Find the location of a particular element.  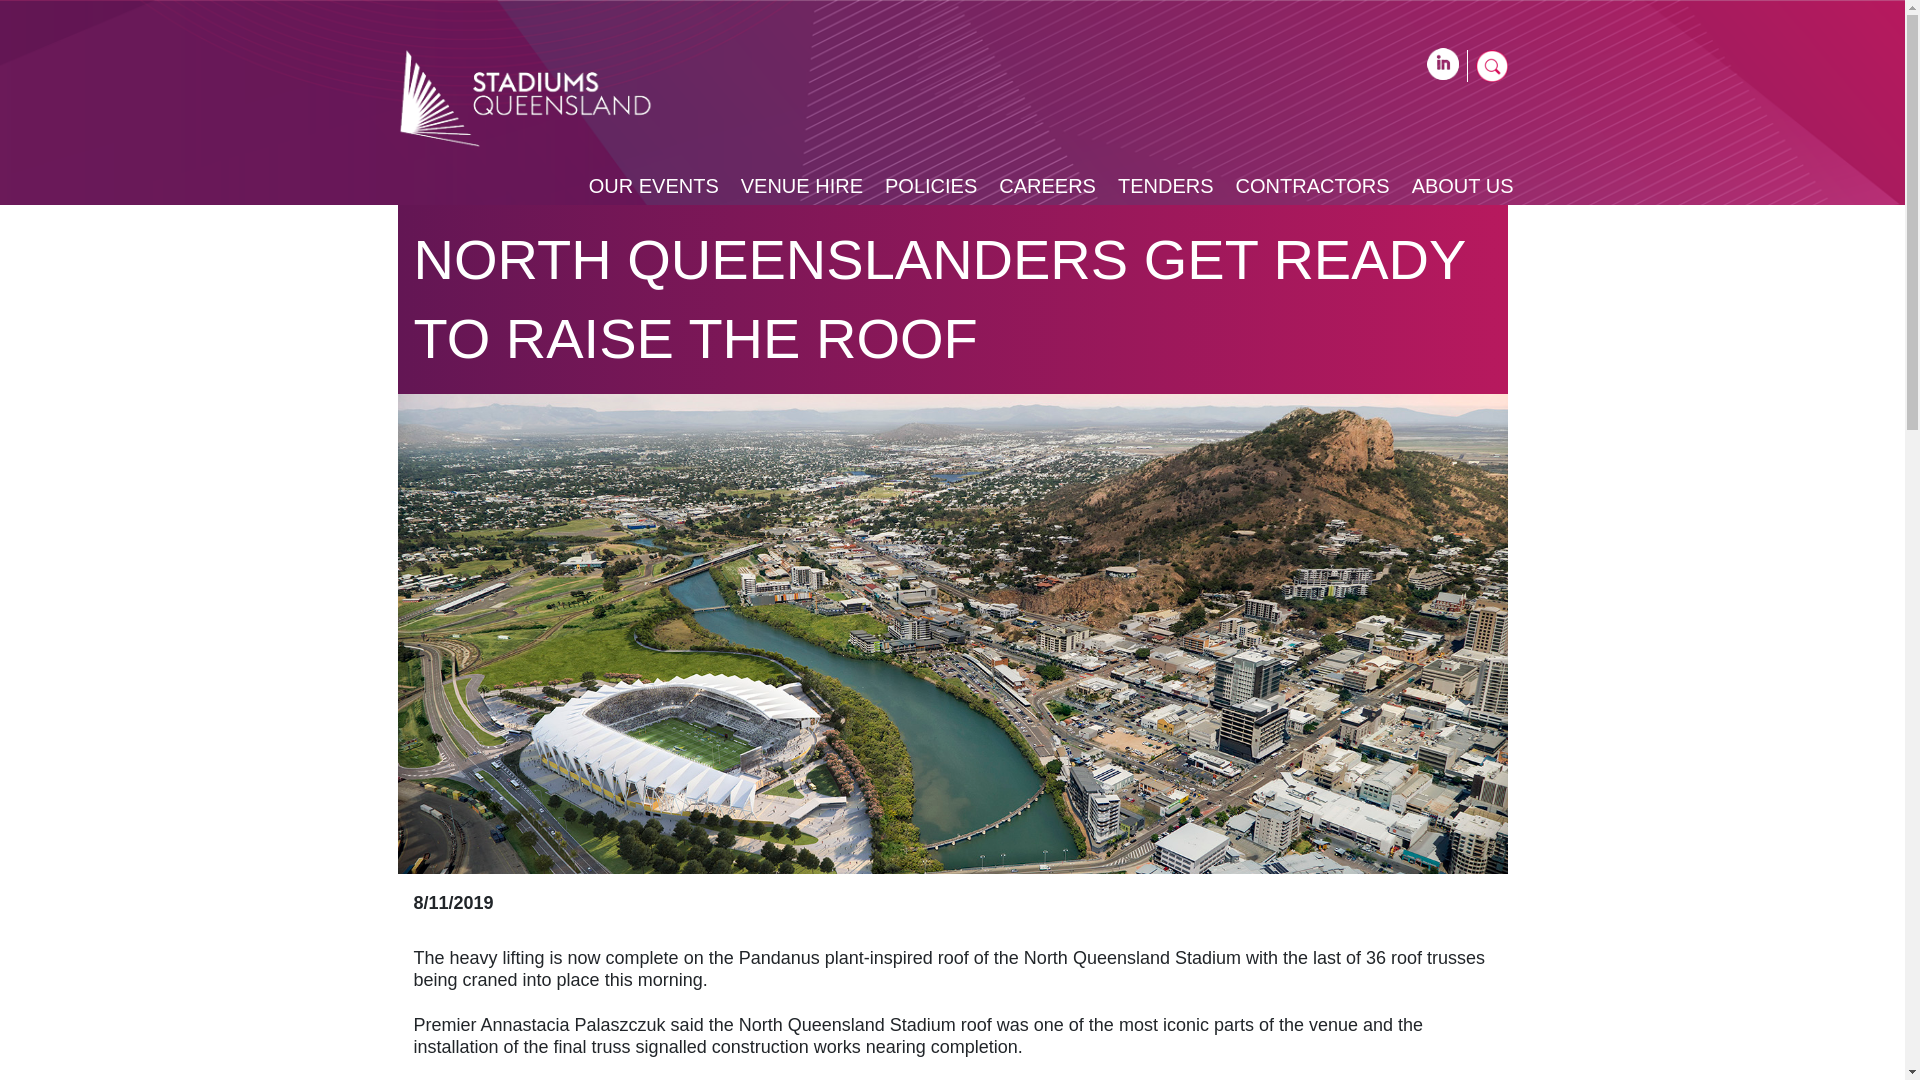

GO! is located at coordinates (1479, 106).